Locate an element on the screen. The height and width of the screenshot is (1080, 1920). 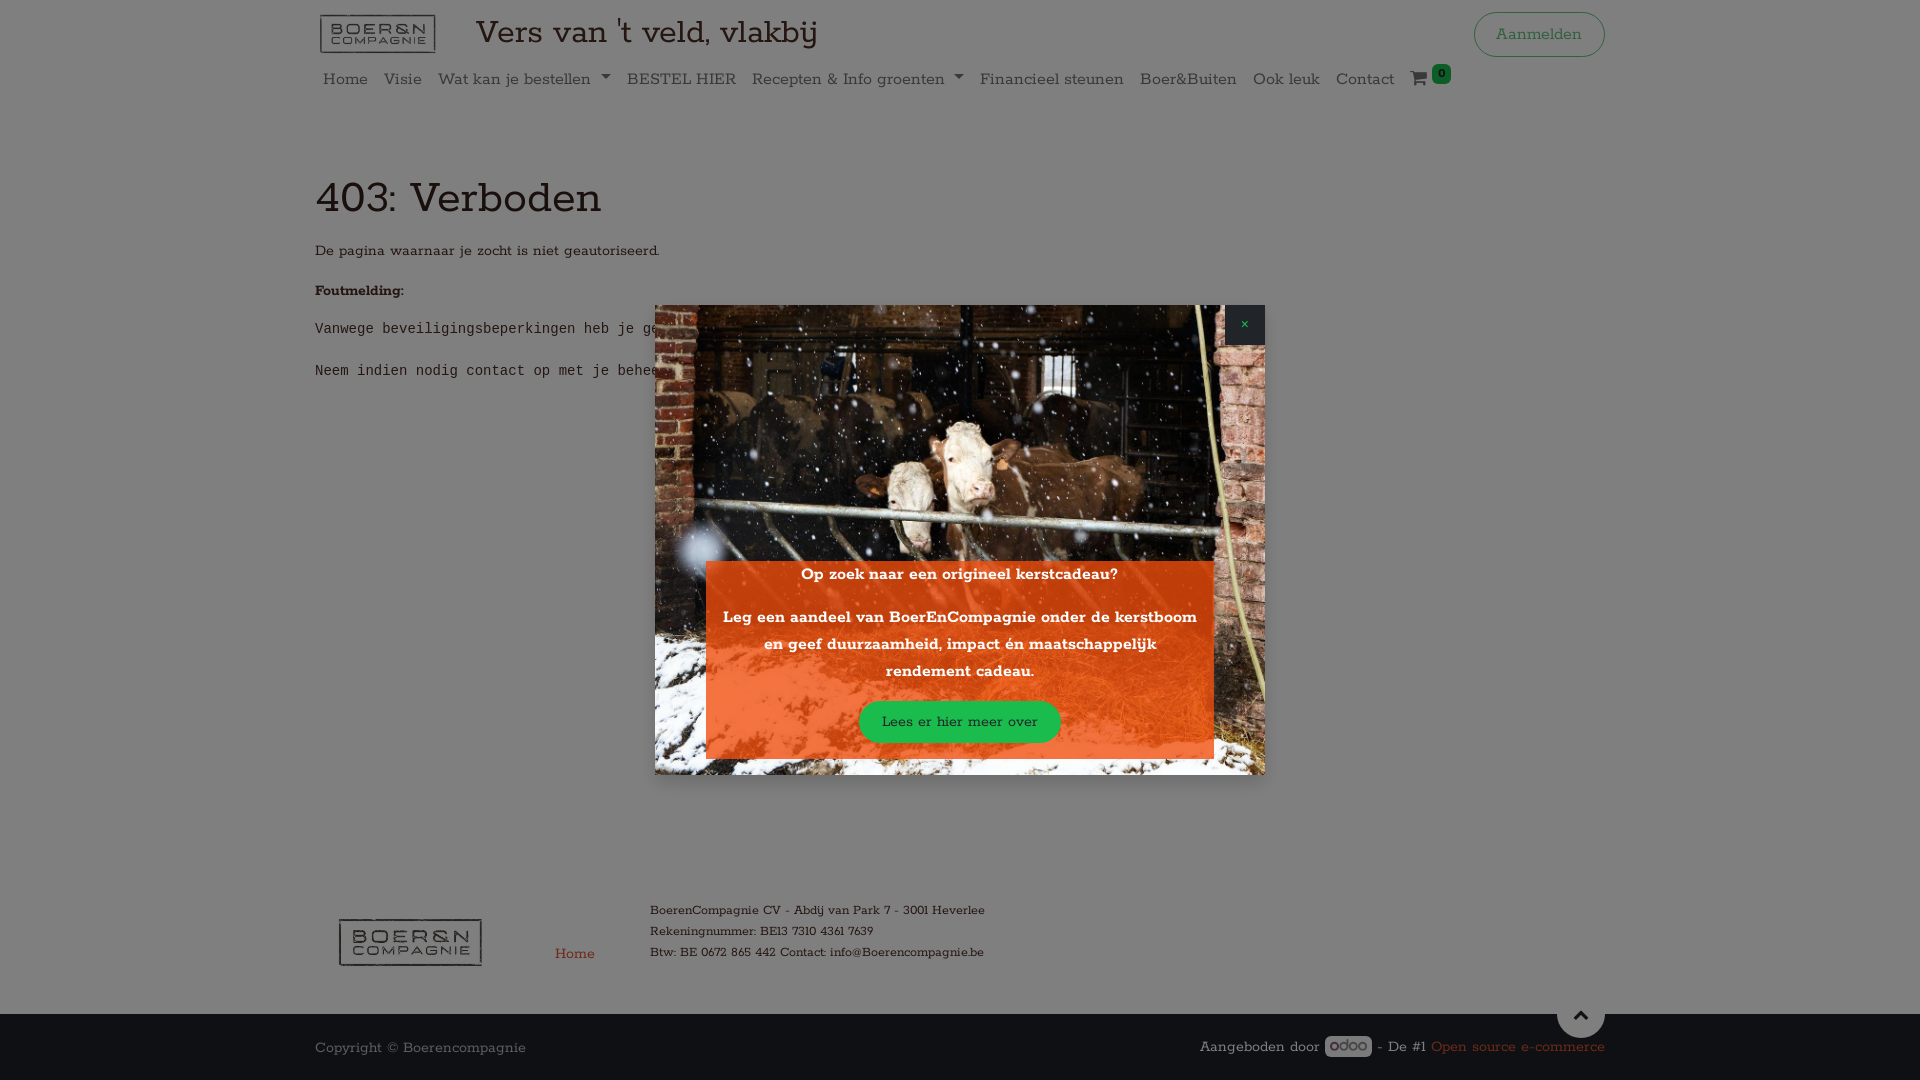
Aanmelden is located at coordinates (1540, 34).